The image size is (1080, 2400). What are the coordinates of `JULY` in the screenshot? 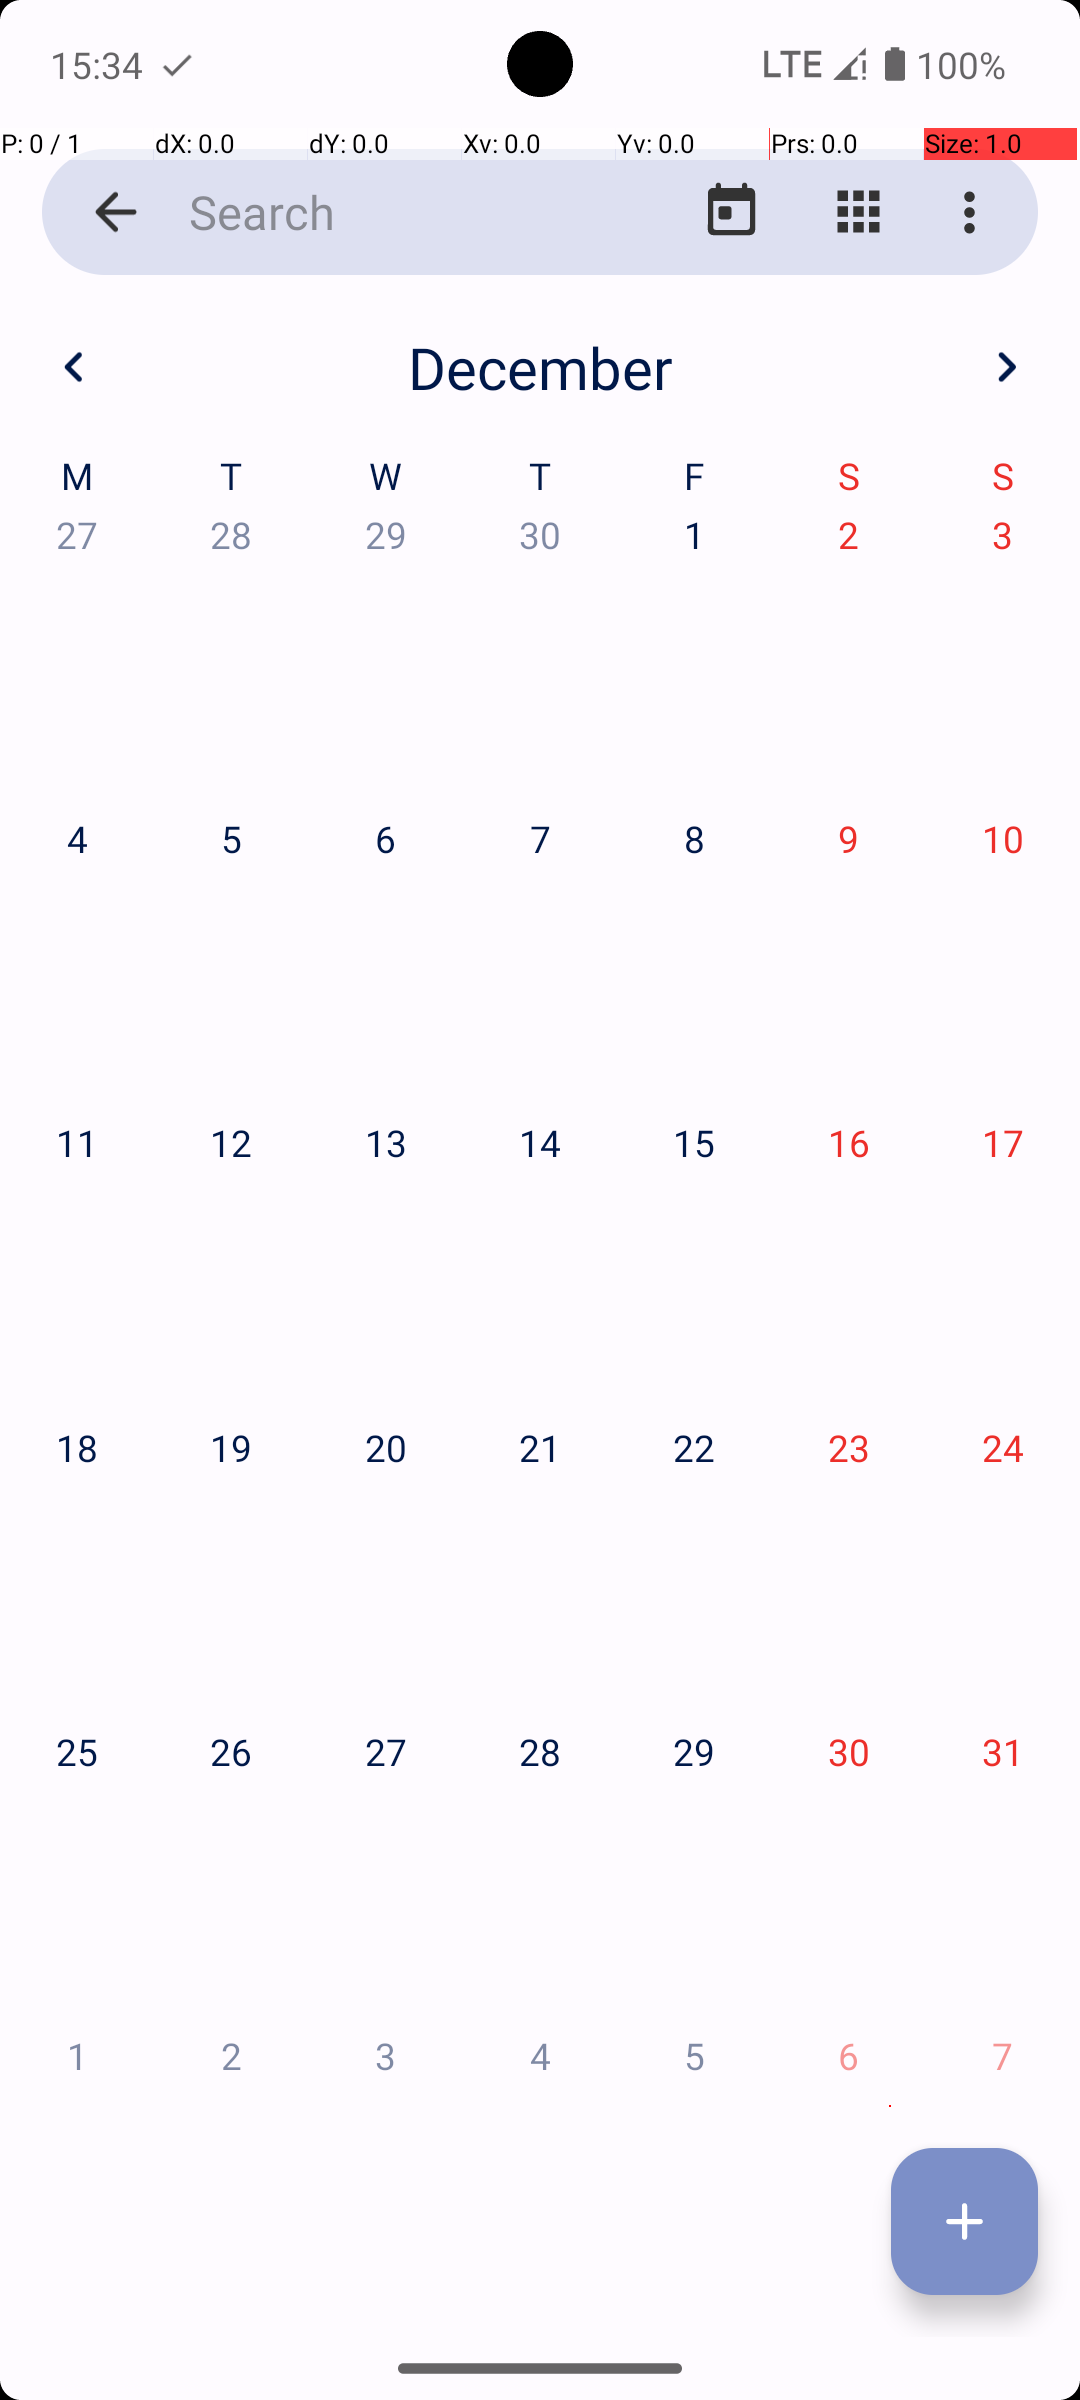 It's located at (189, 1414).